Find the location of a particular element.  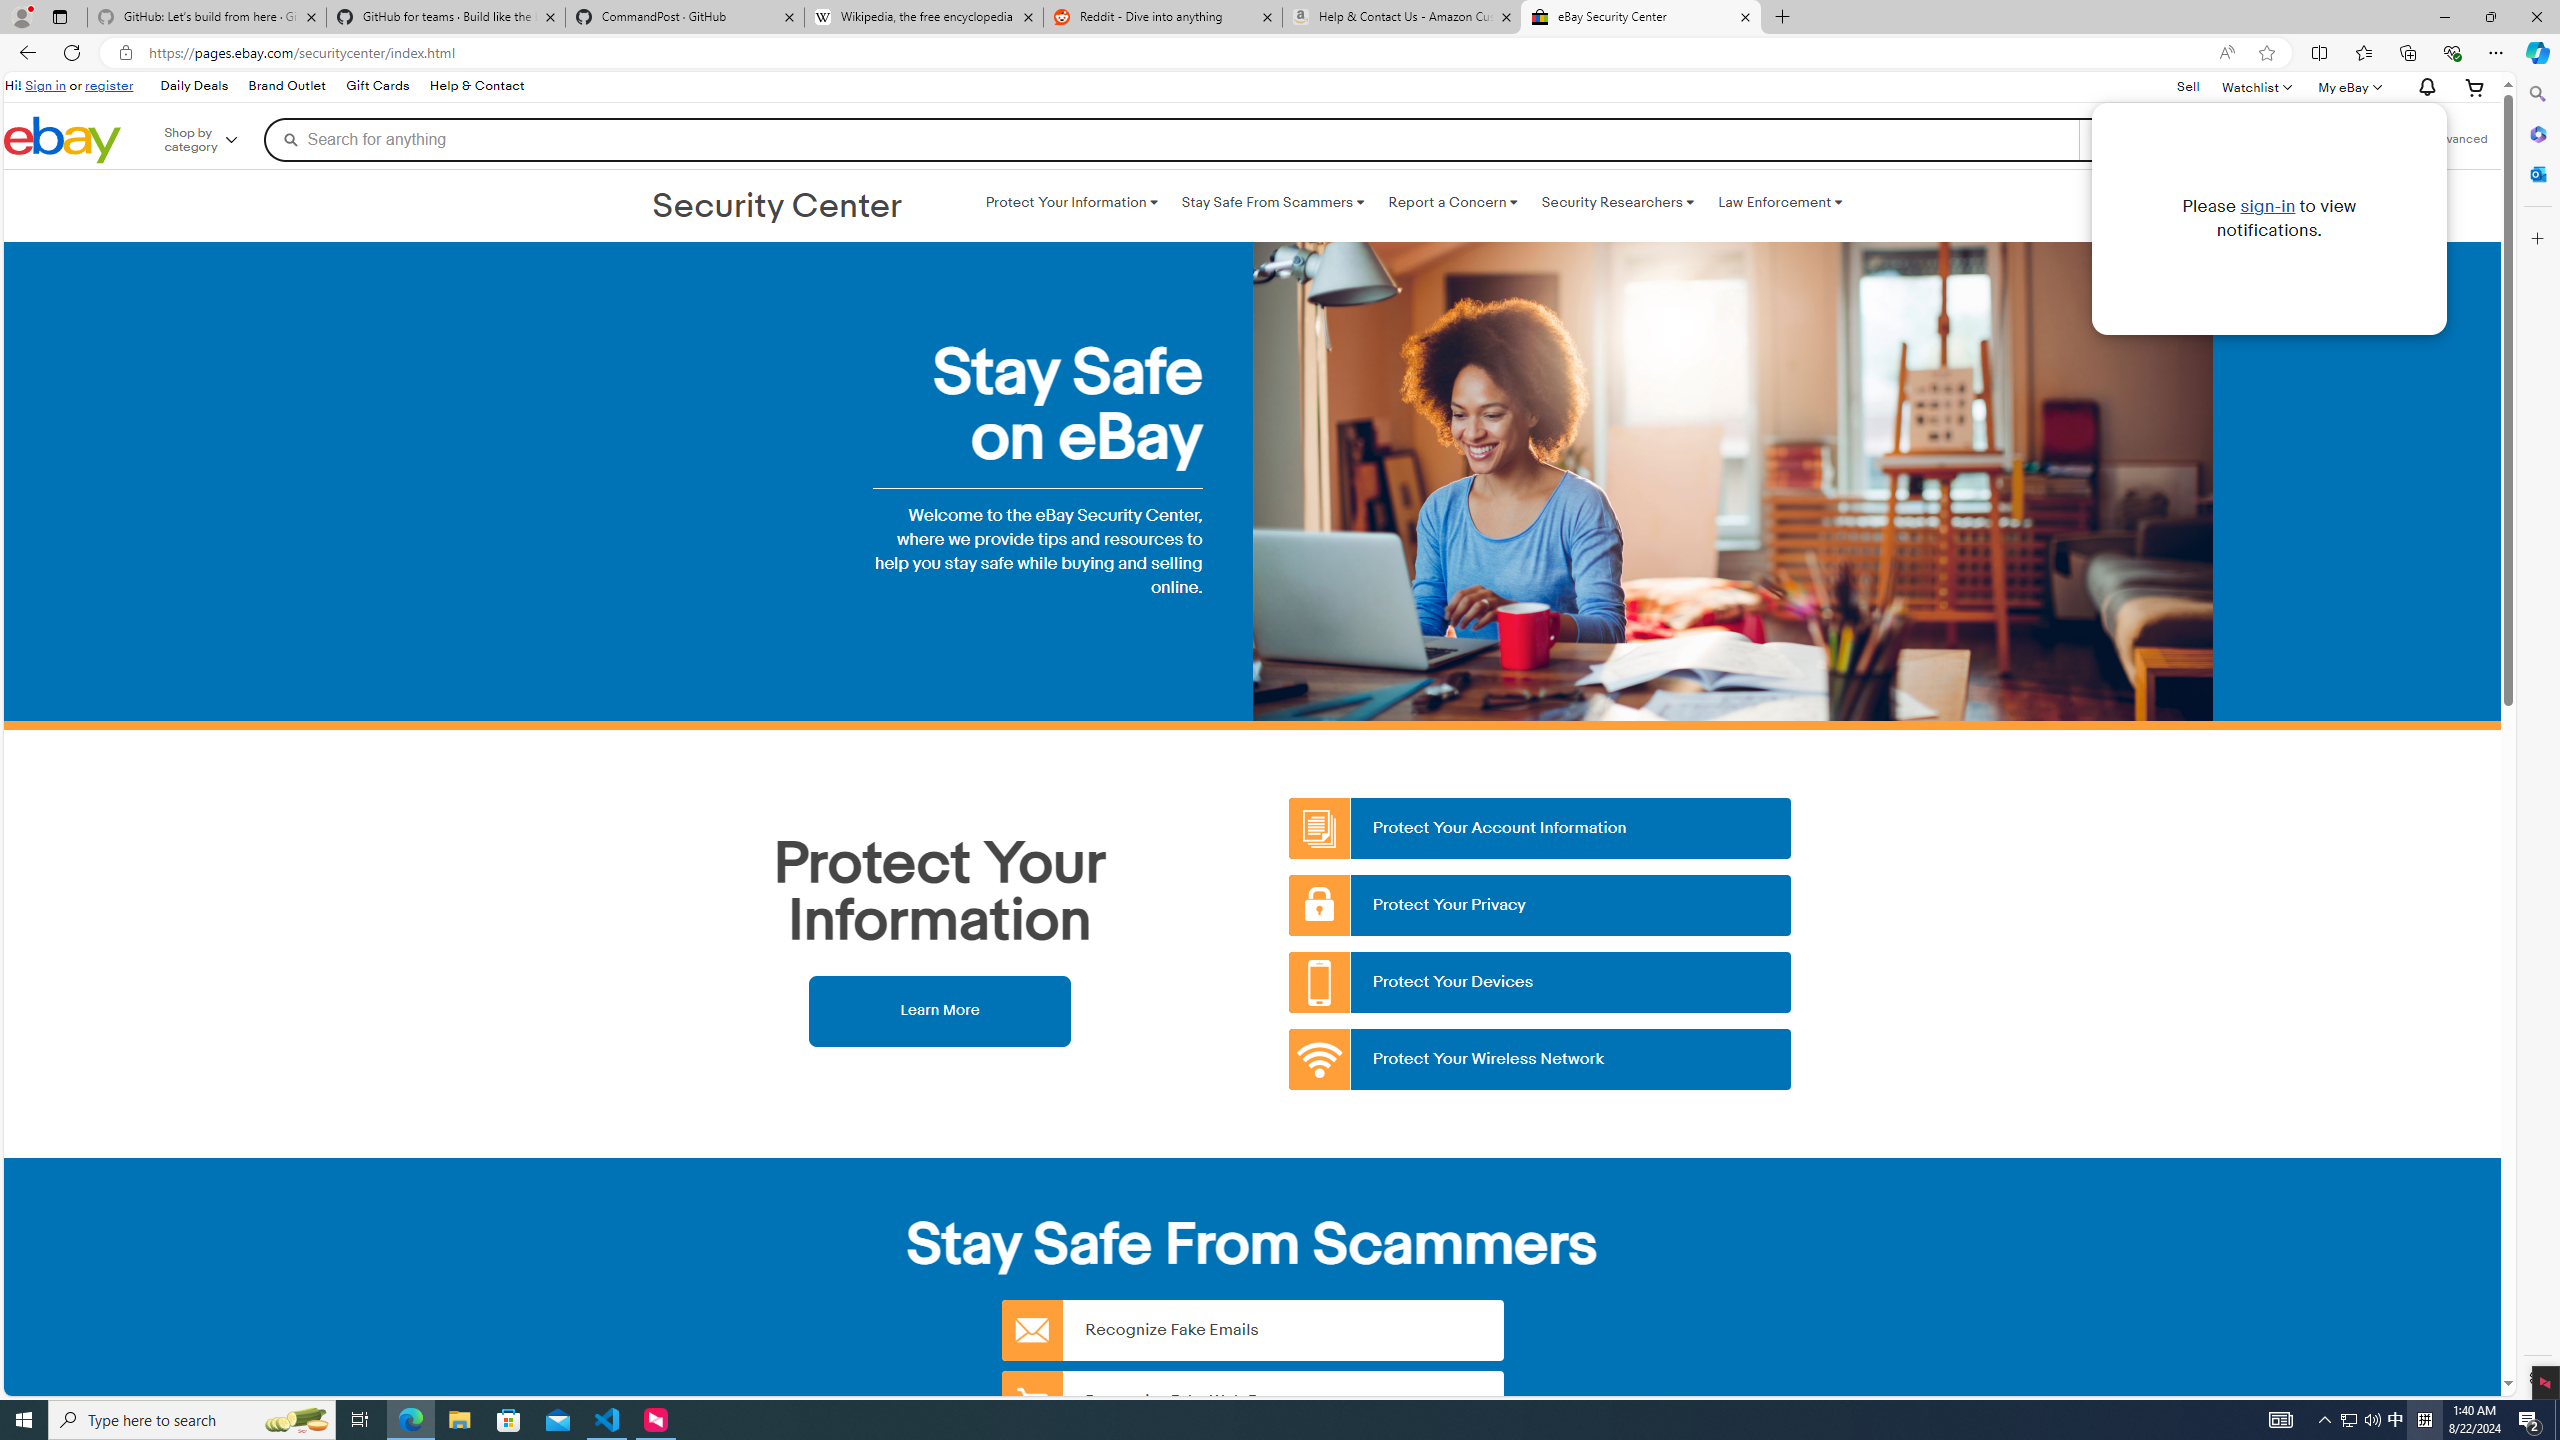

Advanced Search is located at coordinates (2458, 139).